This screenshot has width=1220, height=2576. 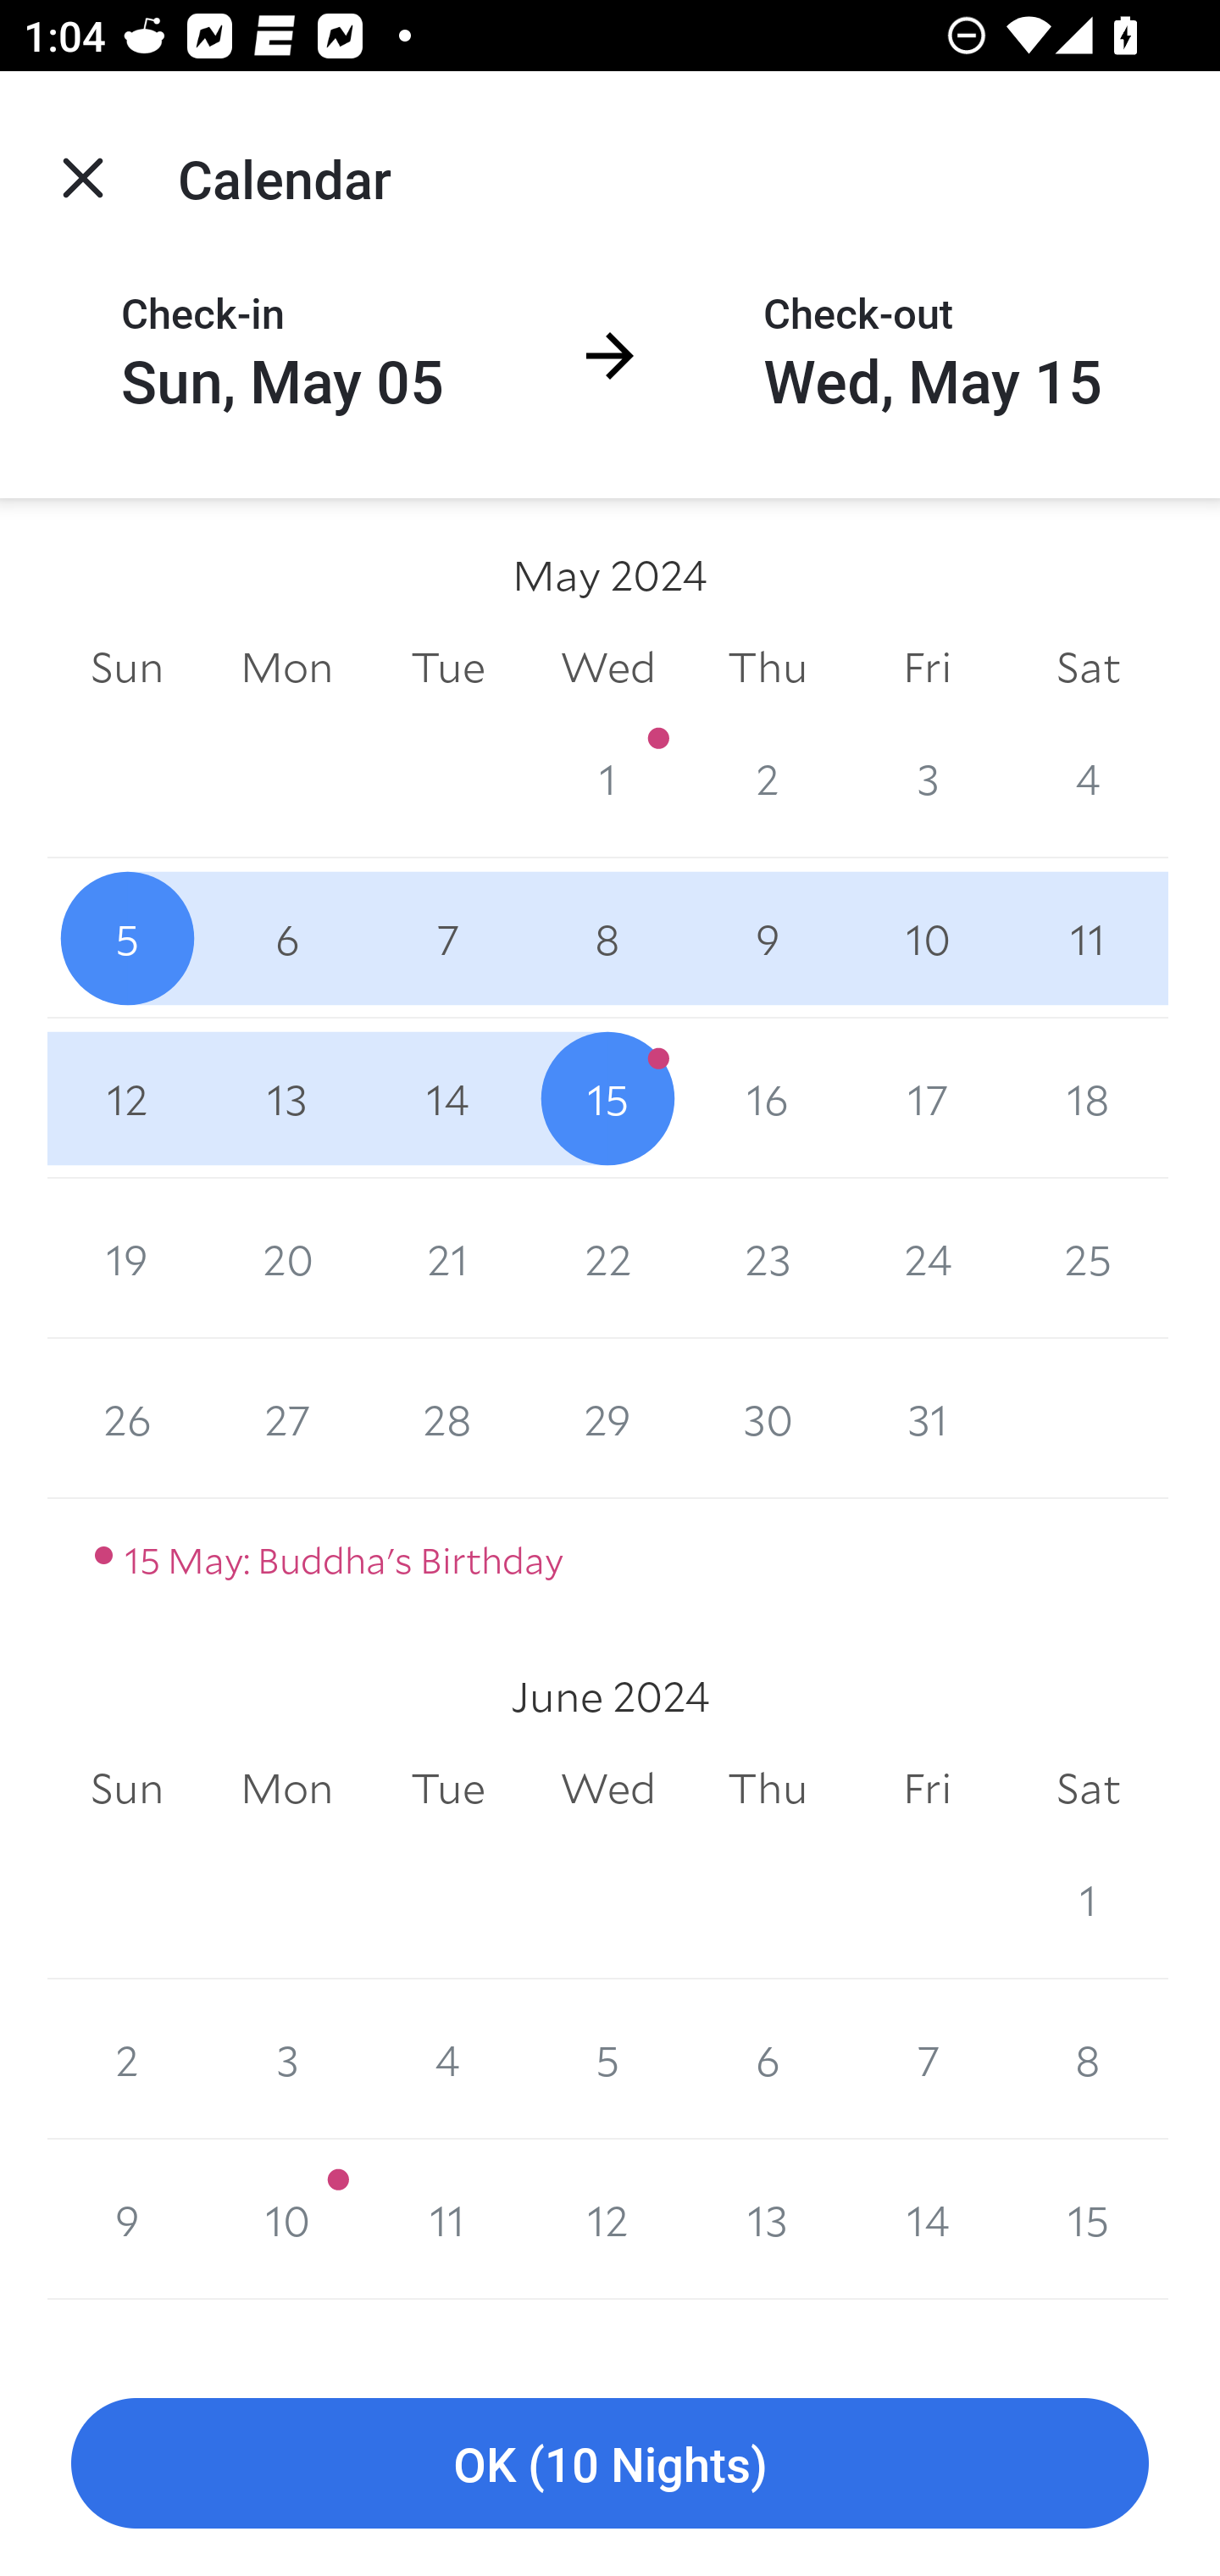 I want to click on 7 7 June 2024, so click(x=927, y=2059).